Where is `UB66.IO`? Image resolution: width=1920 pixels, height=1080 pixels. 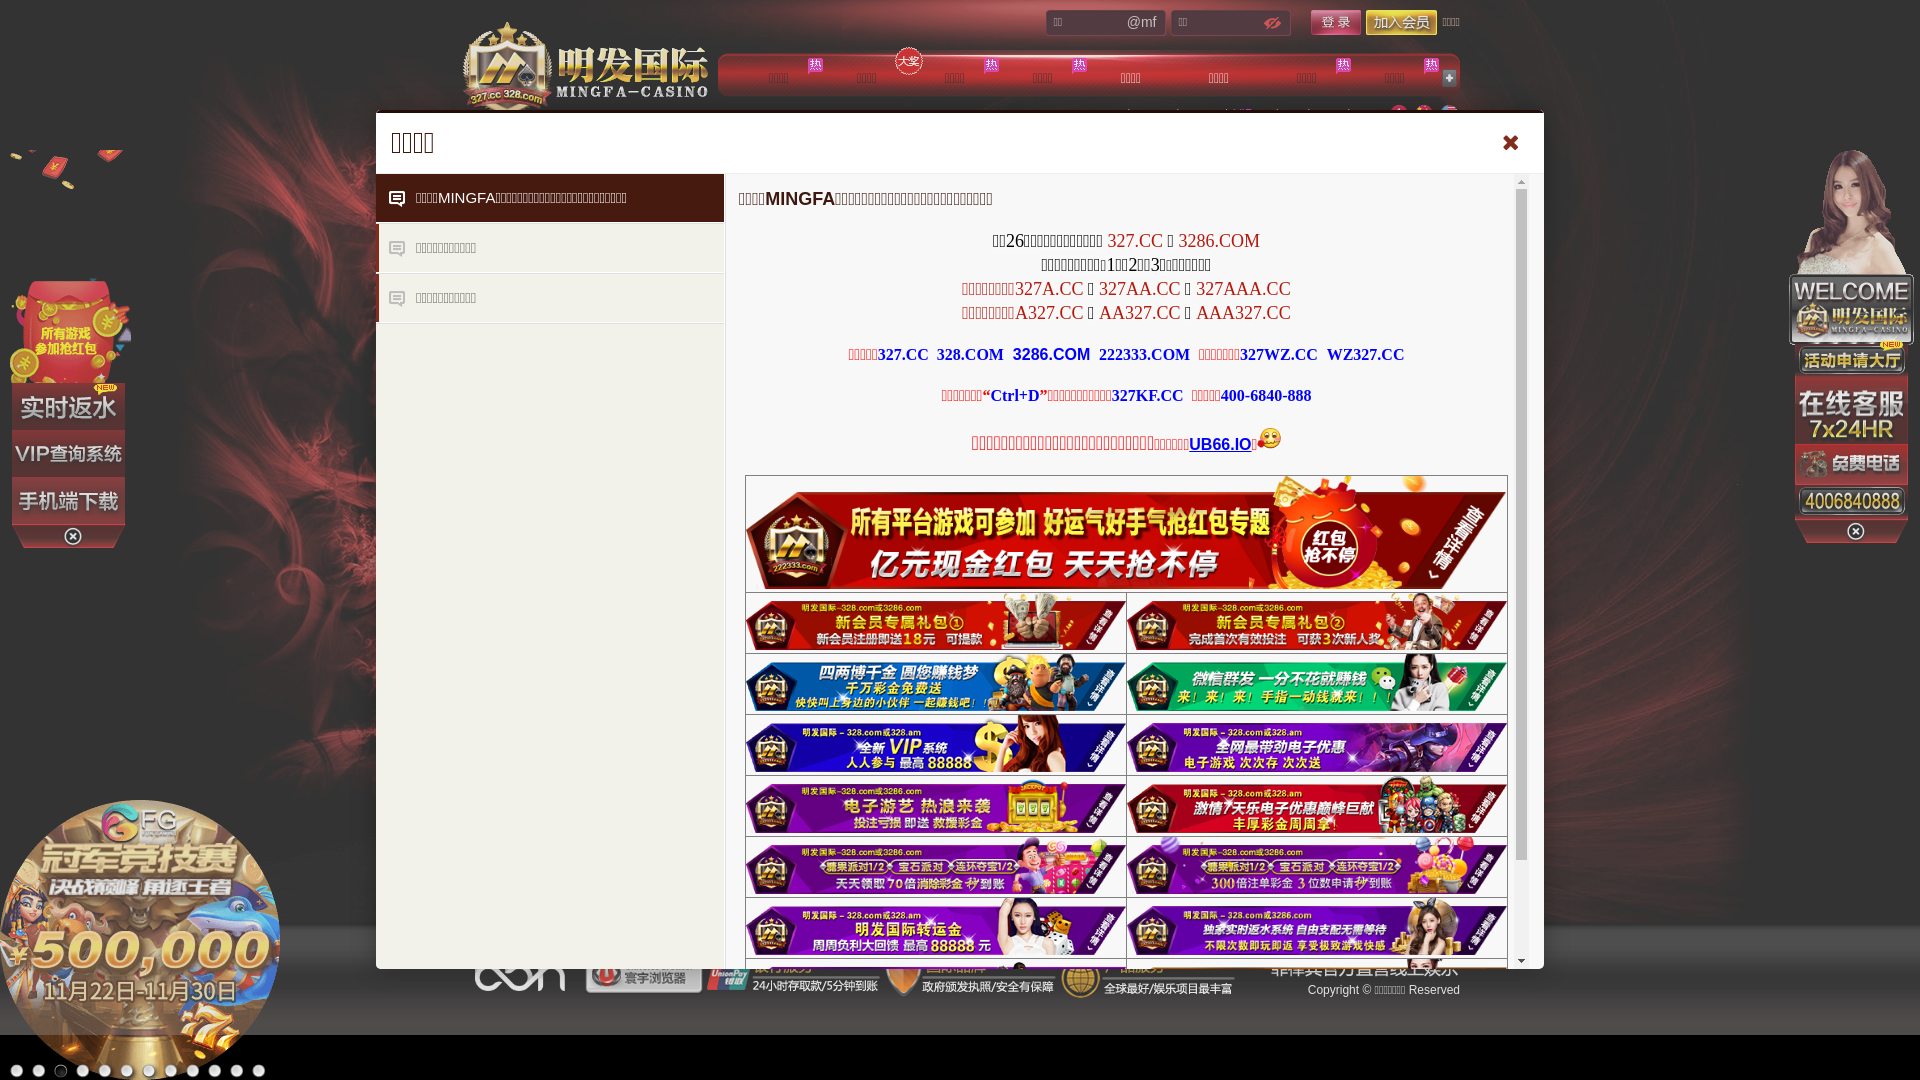 UB66.IO is located at coordinates (1220, 444).